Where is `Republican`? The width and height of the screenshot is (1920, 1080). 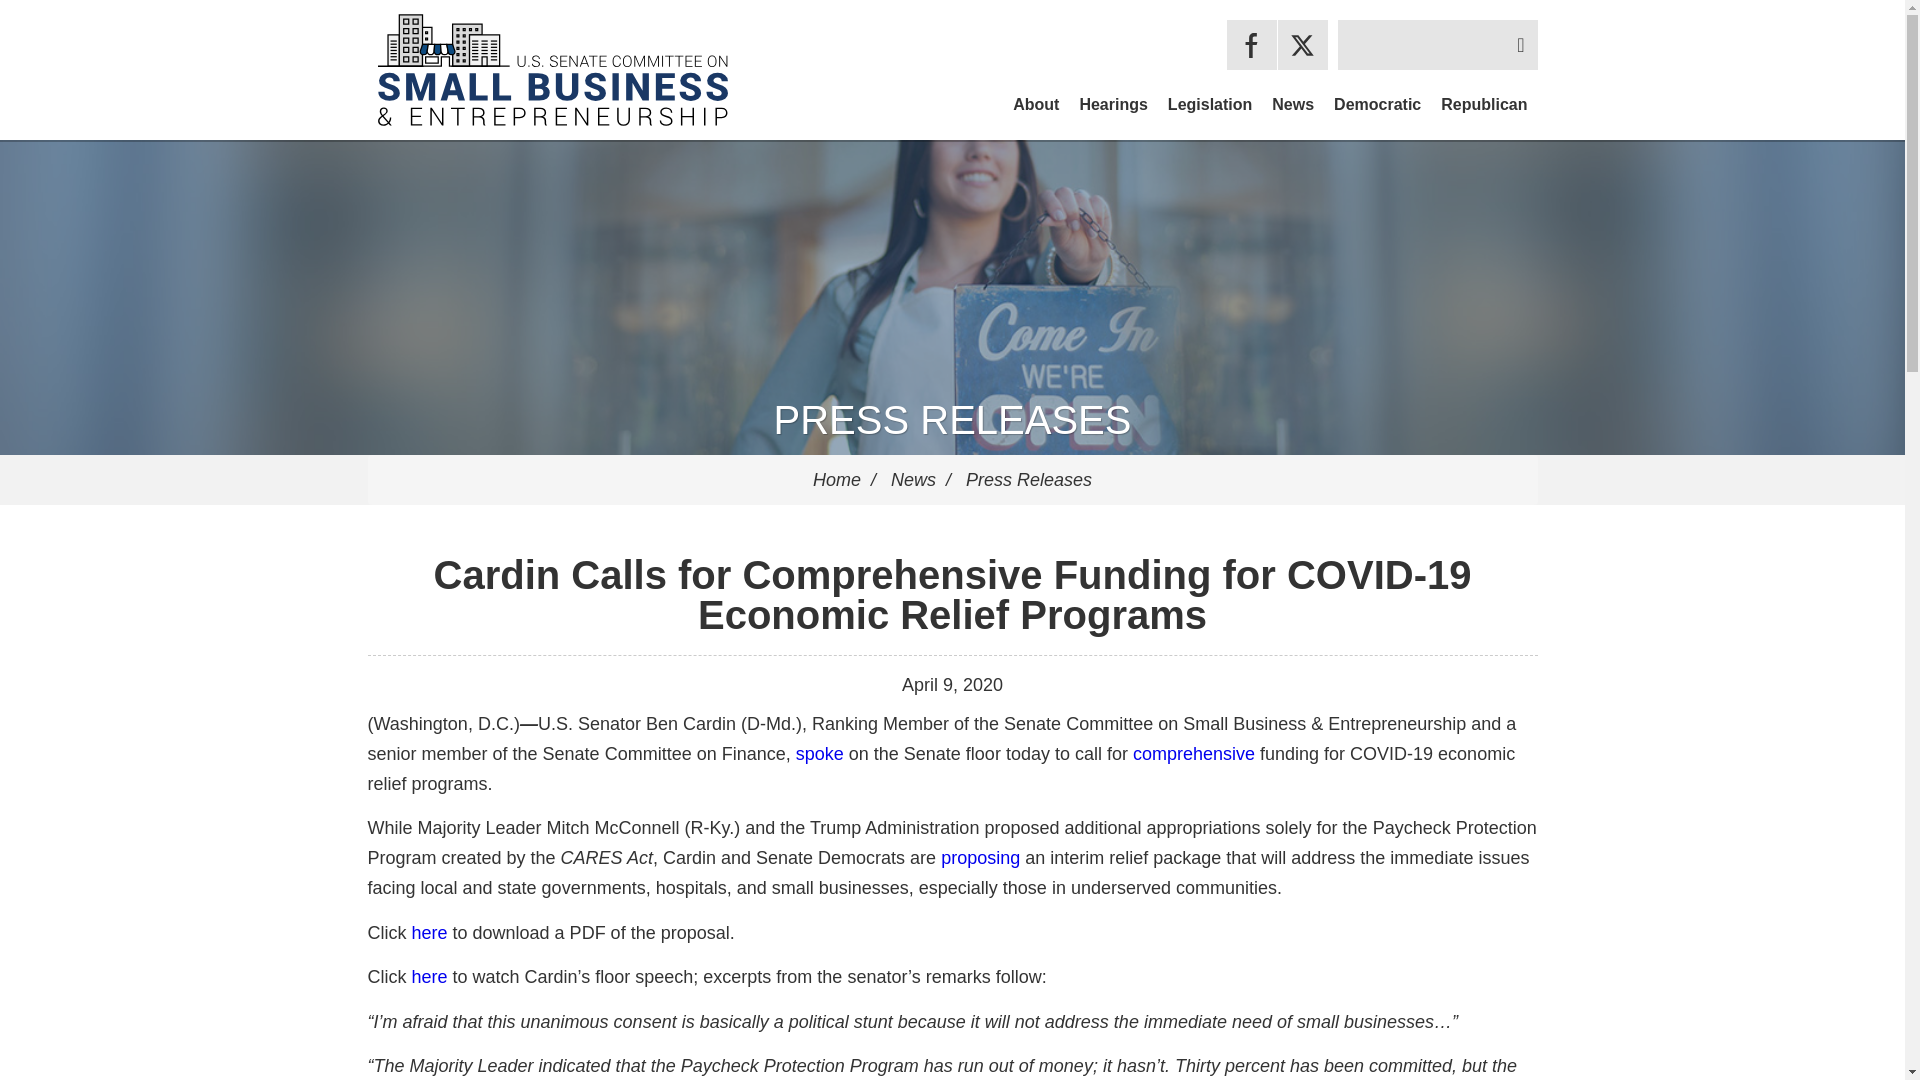 Republican is located at coordinates (1484, 104).